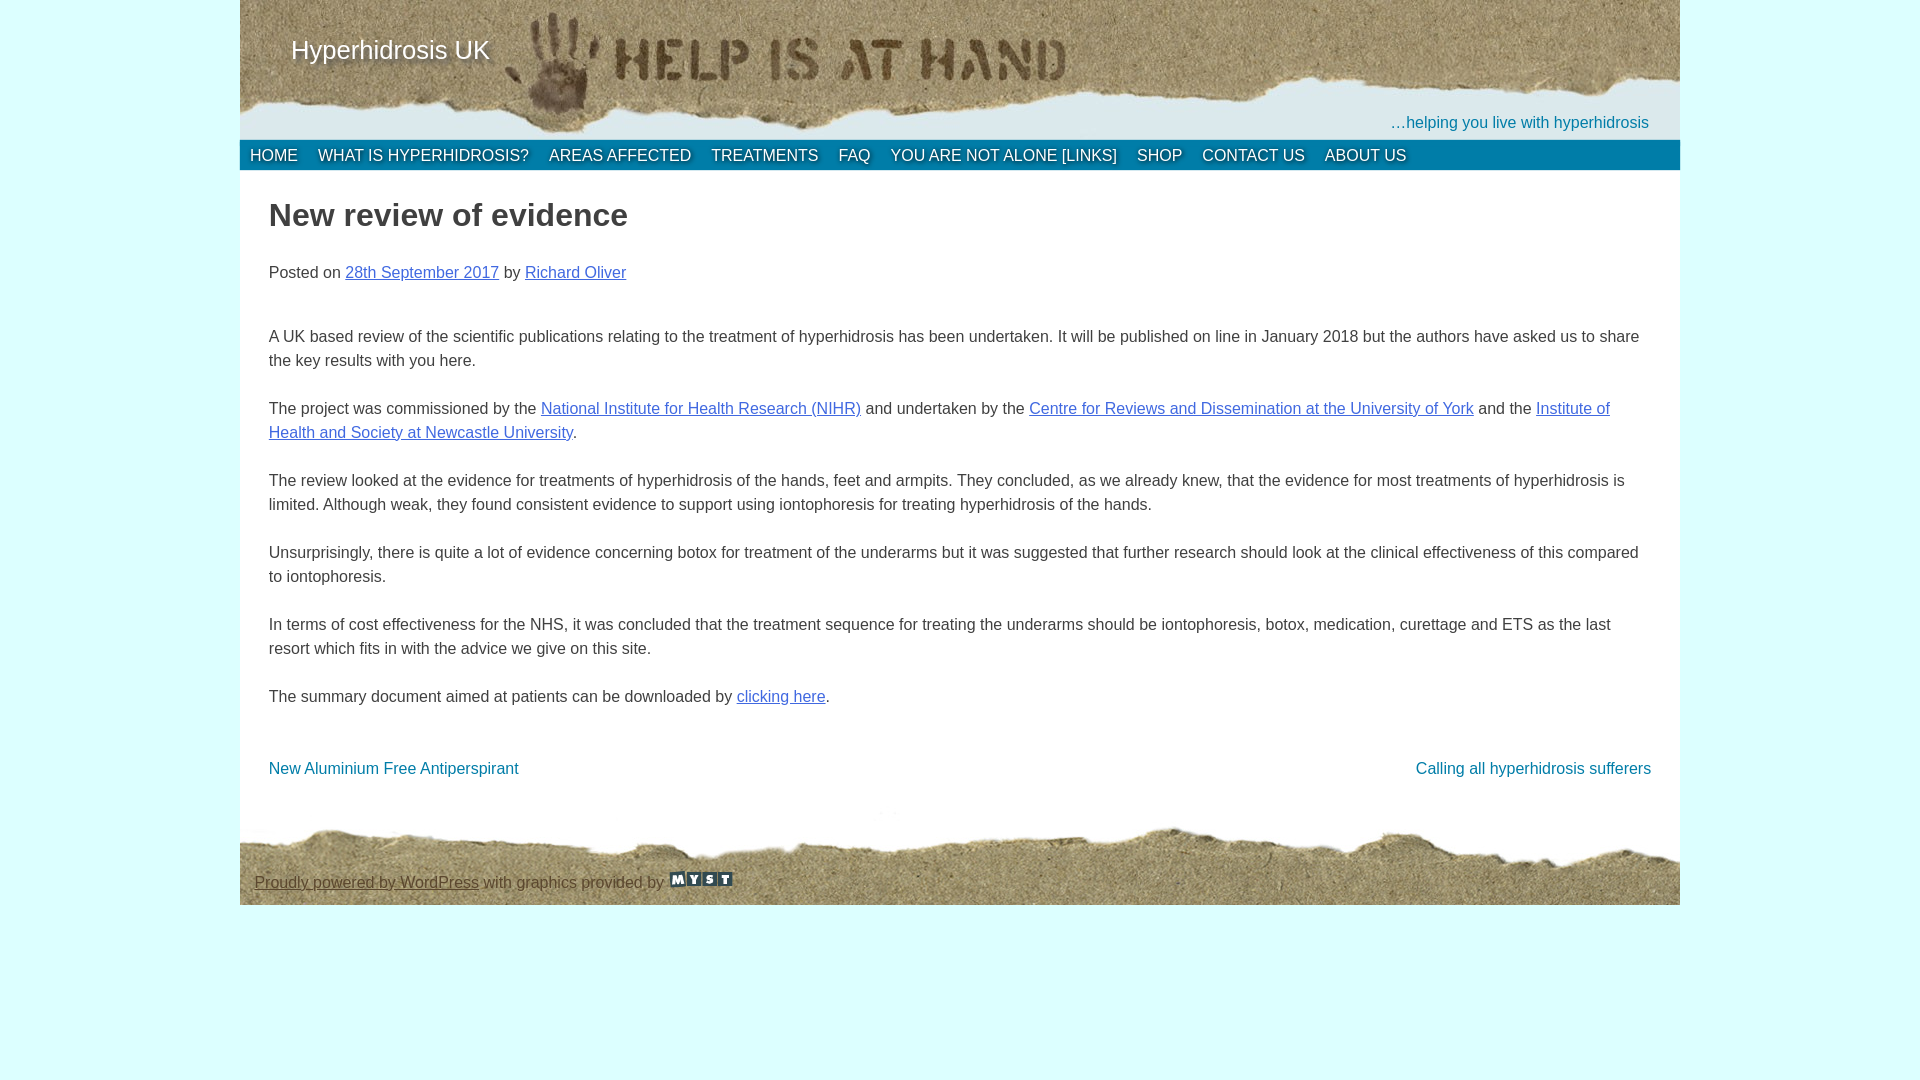  I want to click on SHOP, so click(1159, 156).